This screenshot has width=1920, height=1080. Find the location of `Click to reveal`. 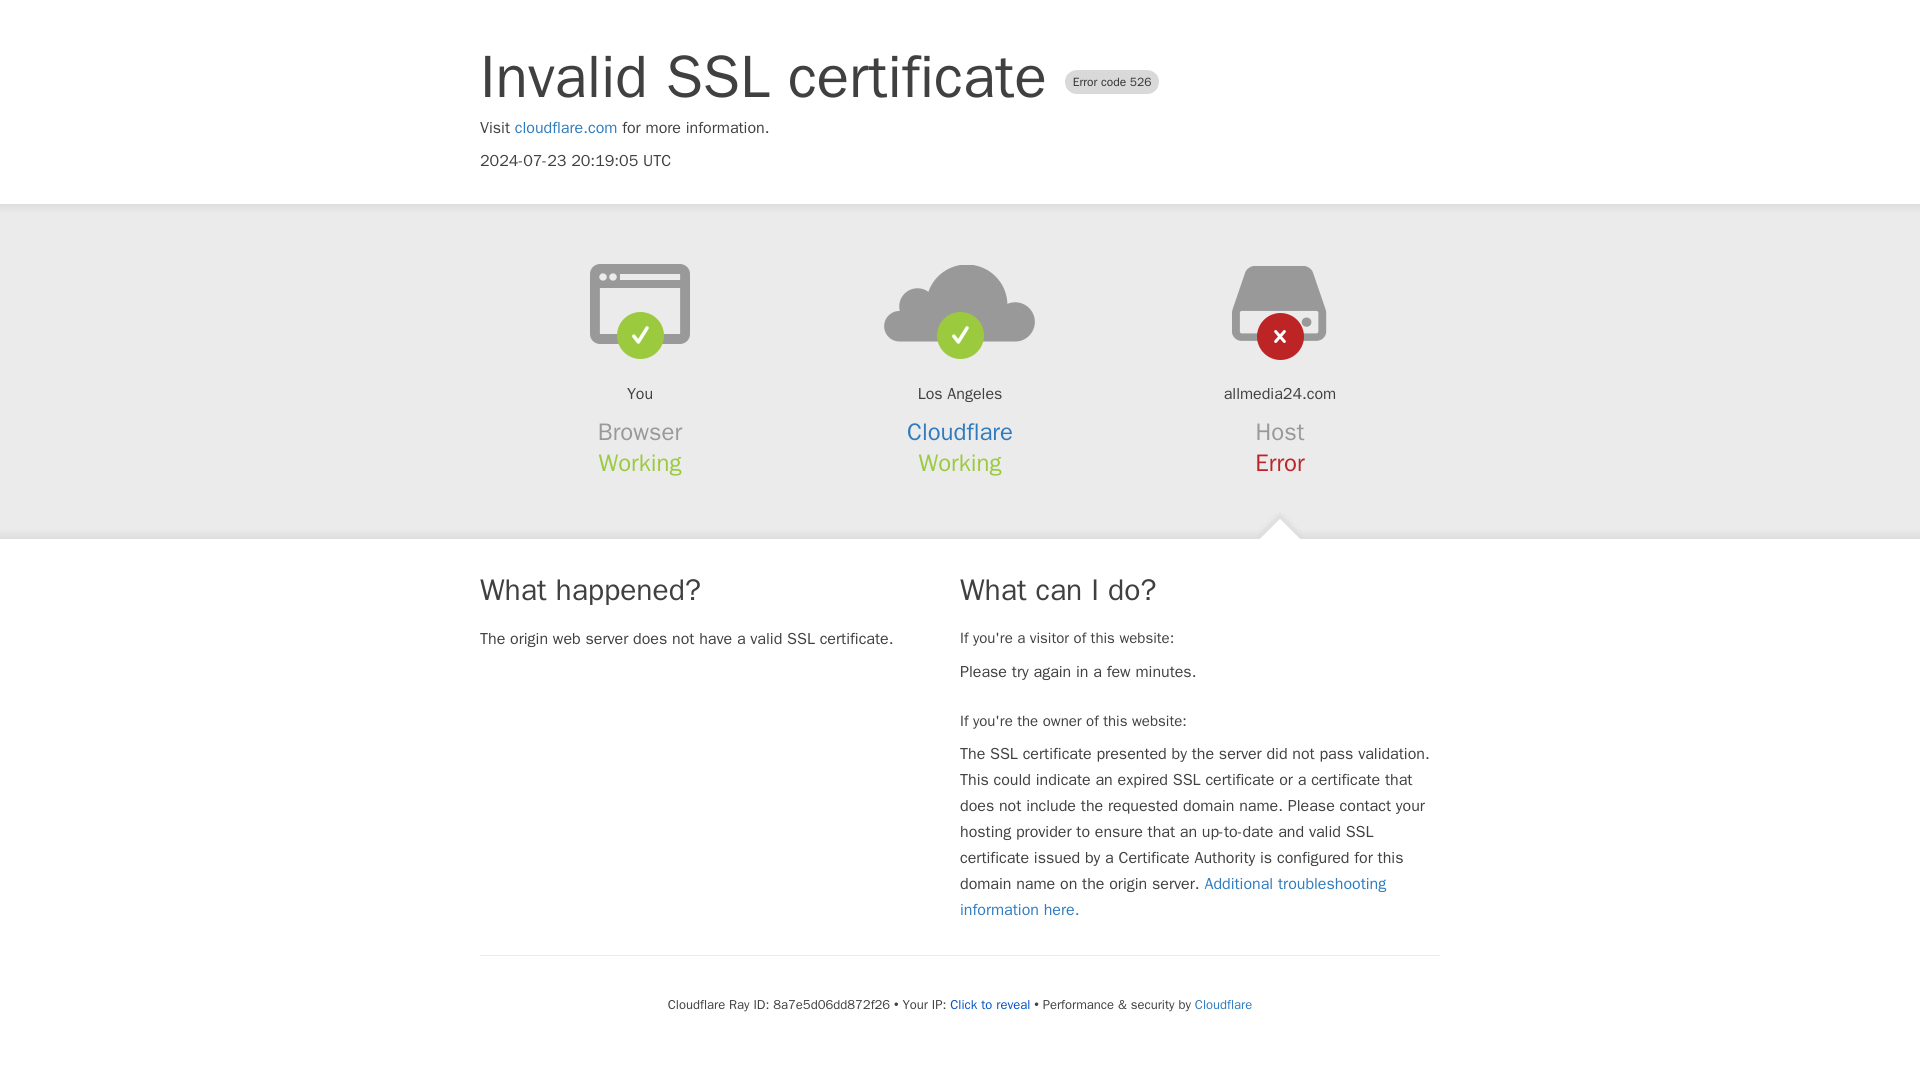

Click to reveal is located at coordinates (990, 1004).